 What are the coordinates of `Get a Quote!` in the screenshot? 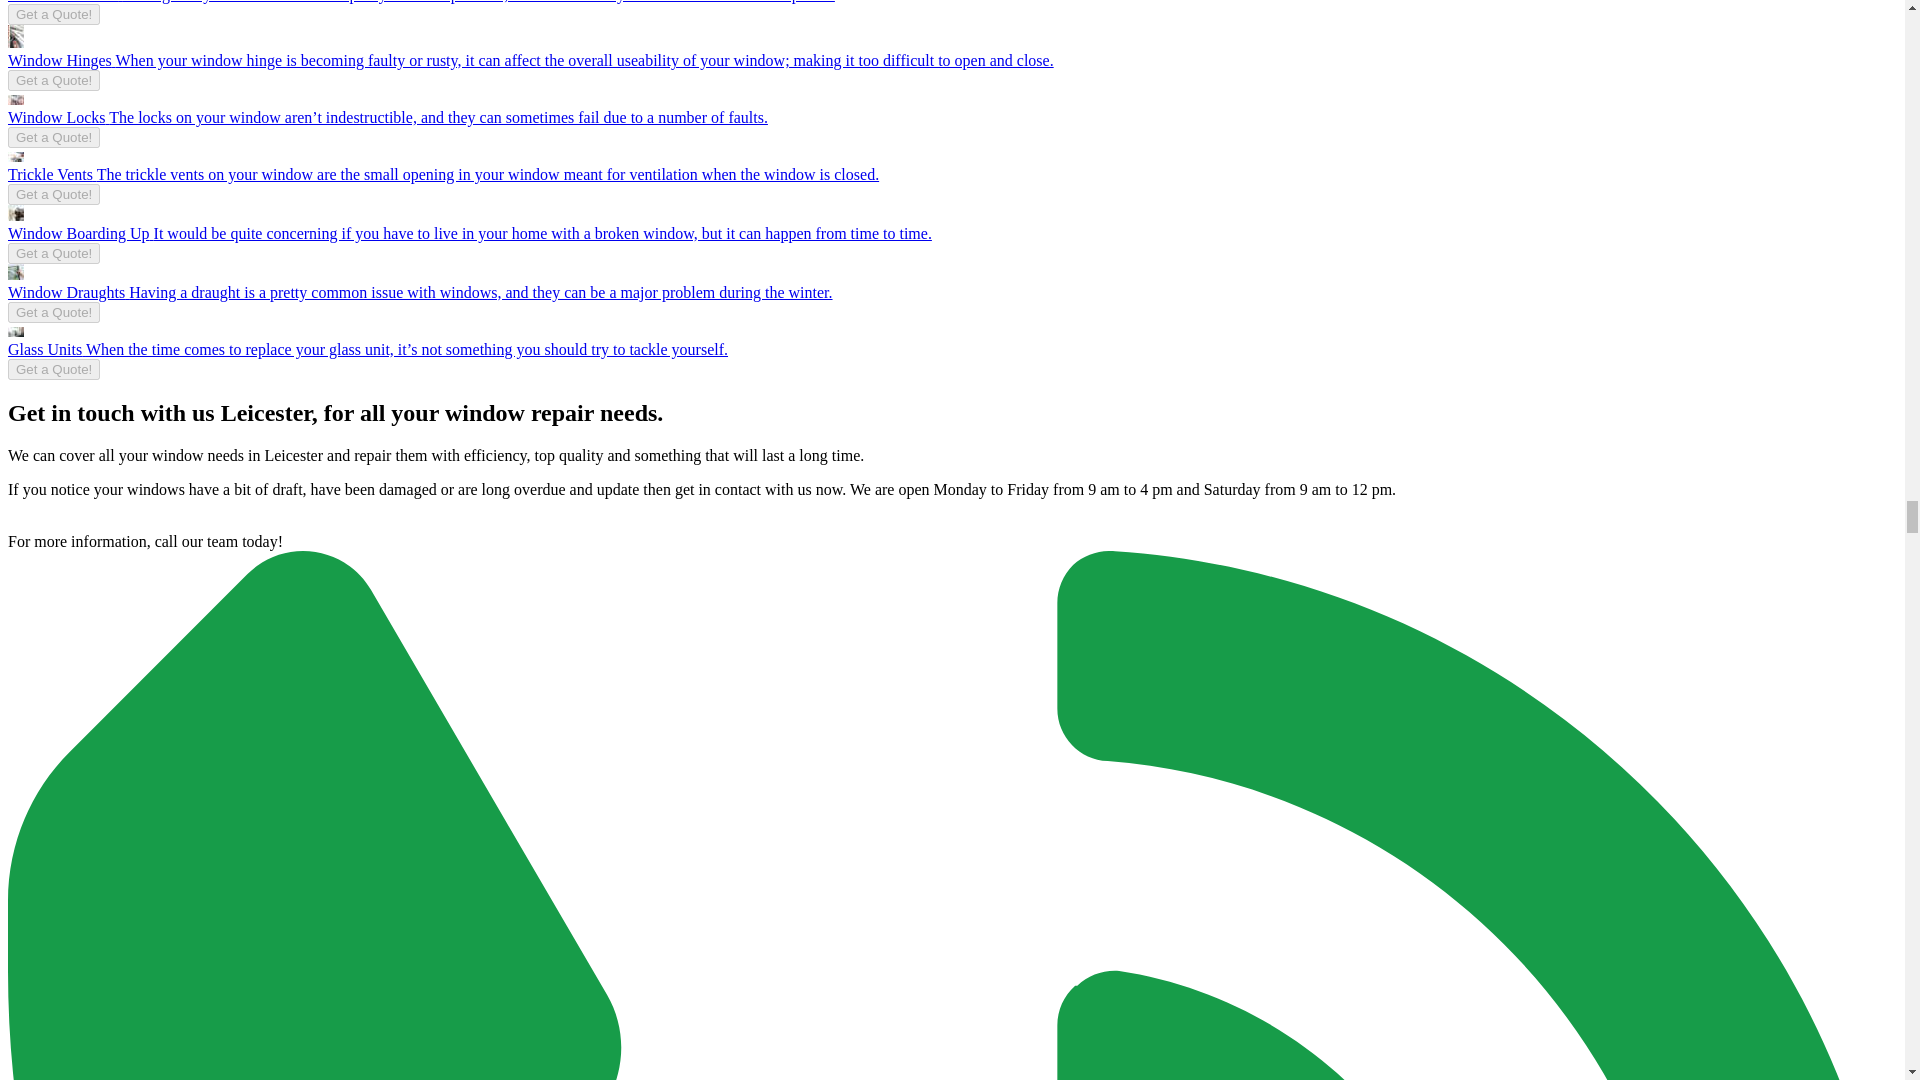 It's located at (53, 80).